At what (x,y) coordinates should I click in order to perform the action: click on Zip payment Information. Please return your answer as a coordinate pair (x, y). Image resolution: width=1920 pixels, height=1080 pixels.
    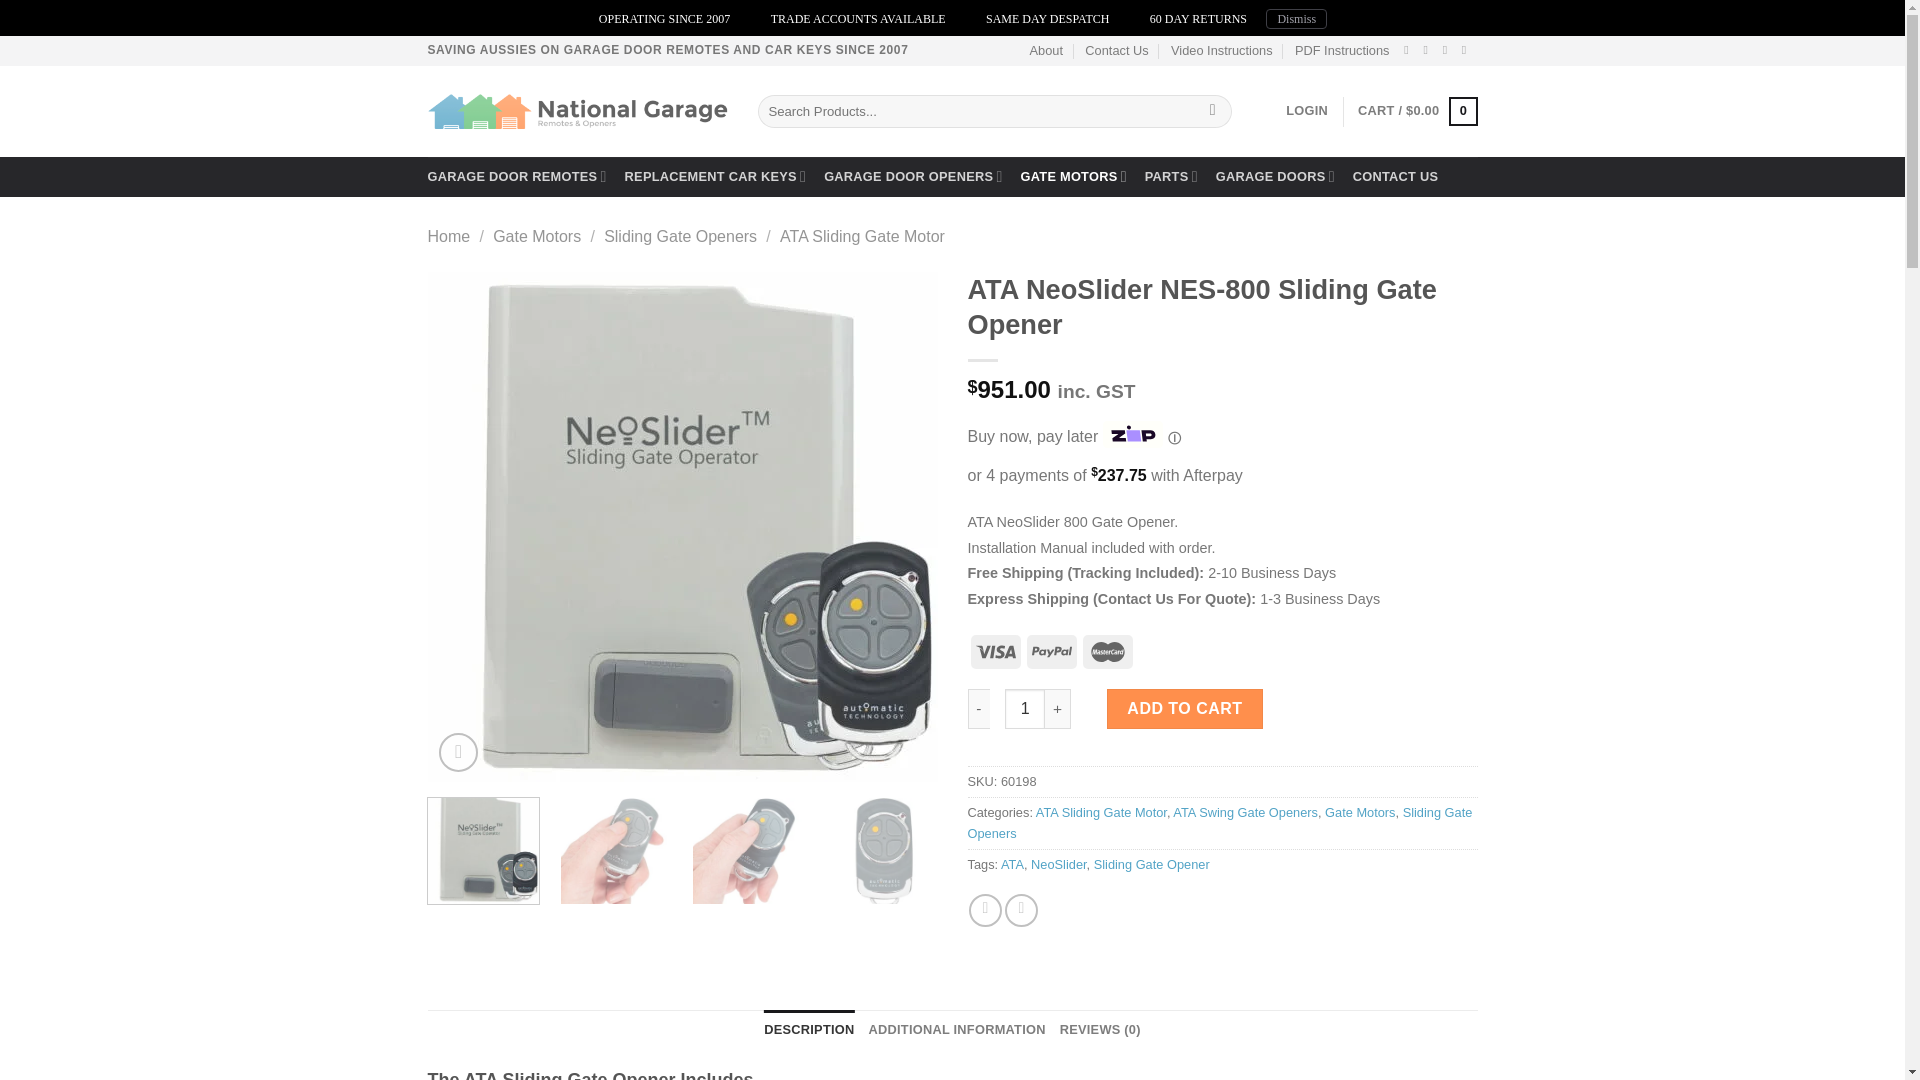
    Looking at the image, I should click on (1172, 438).